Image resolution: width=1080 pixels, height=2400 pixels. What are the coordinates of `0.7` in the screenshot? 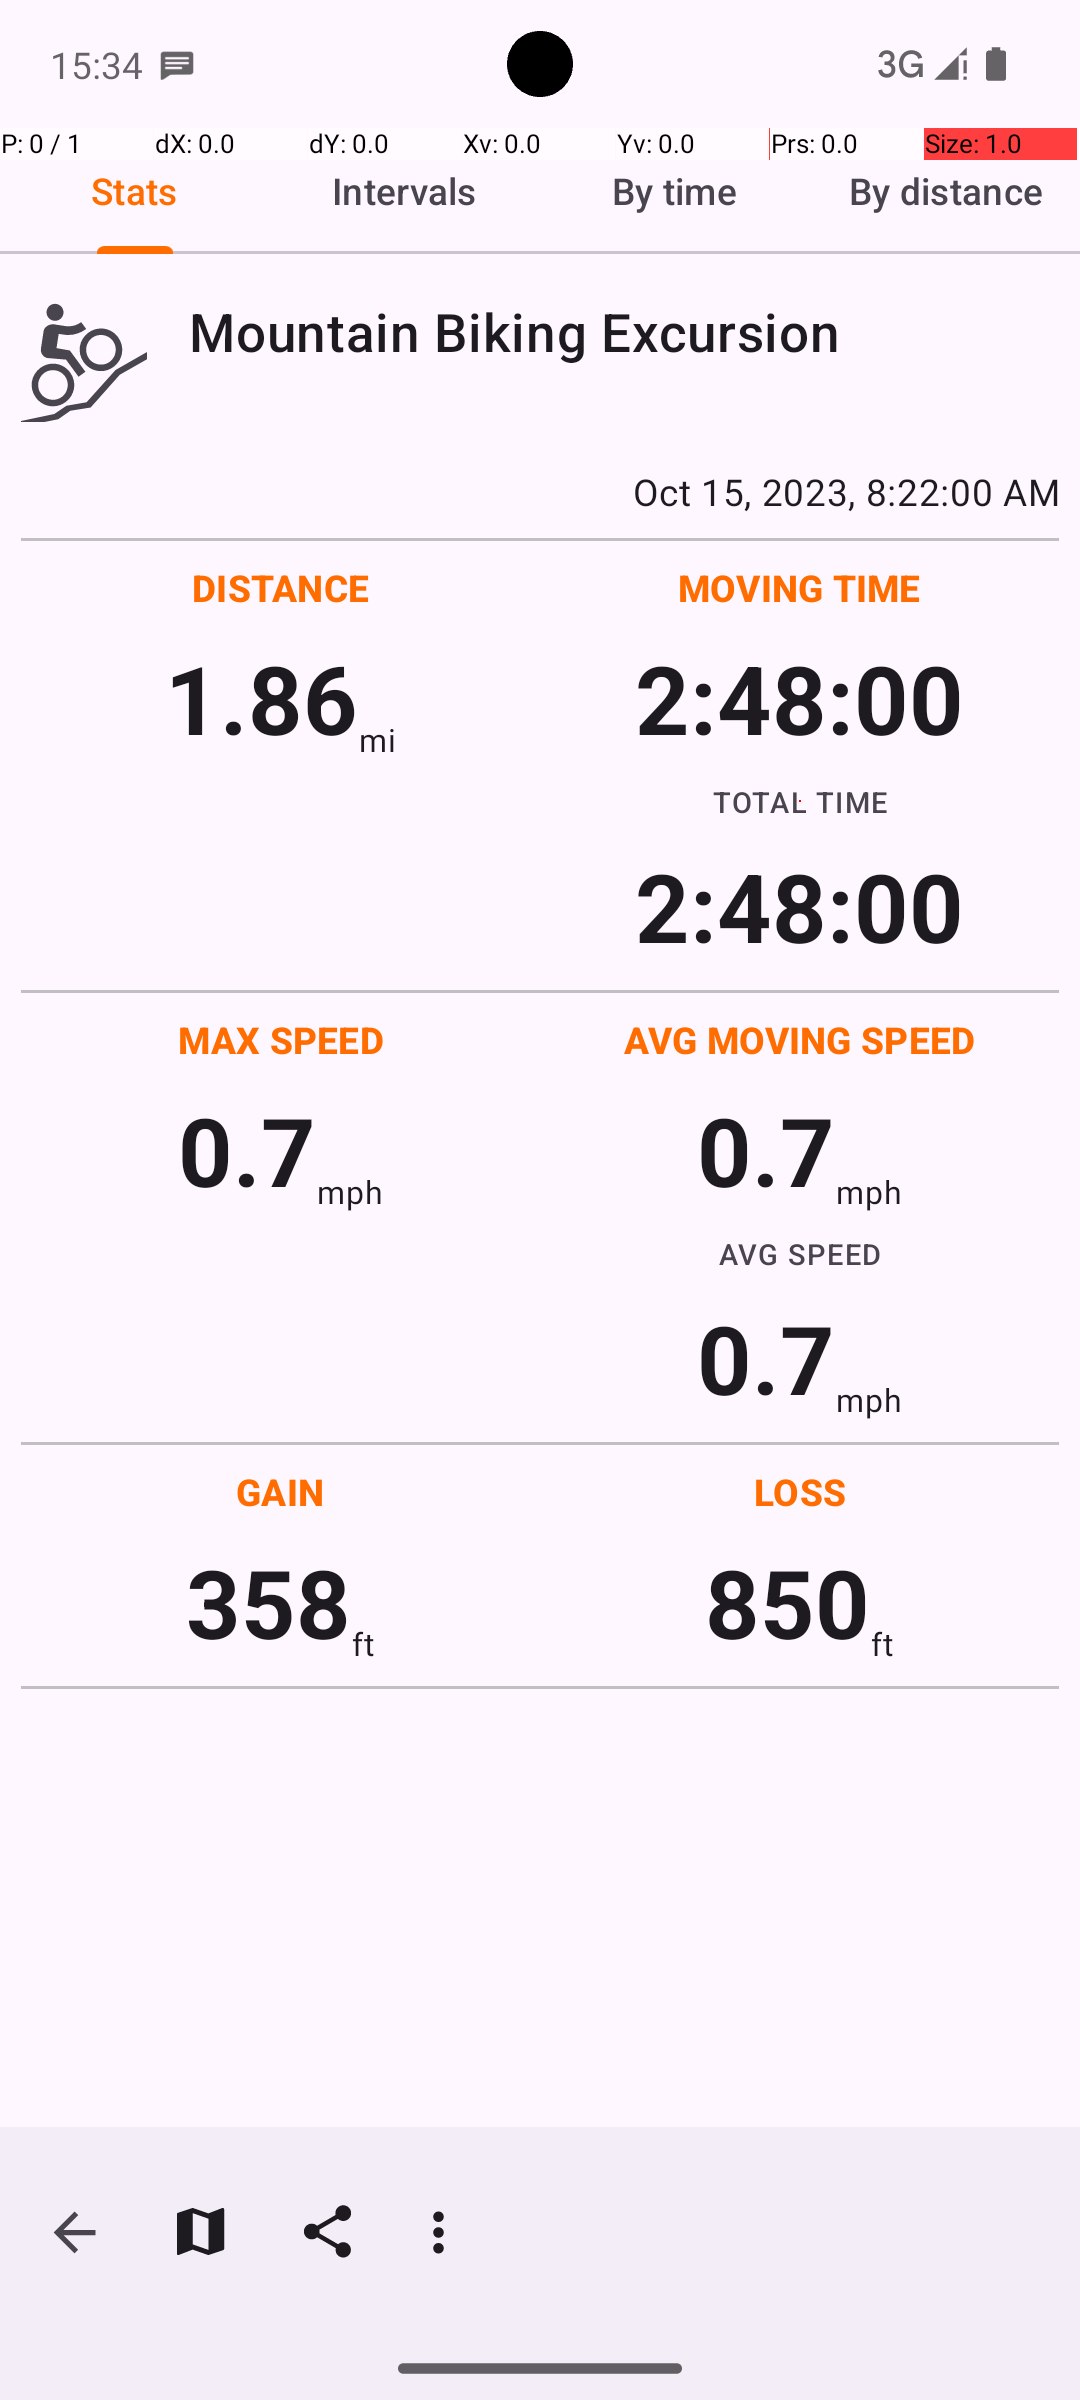 It's located at (247, 1150).